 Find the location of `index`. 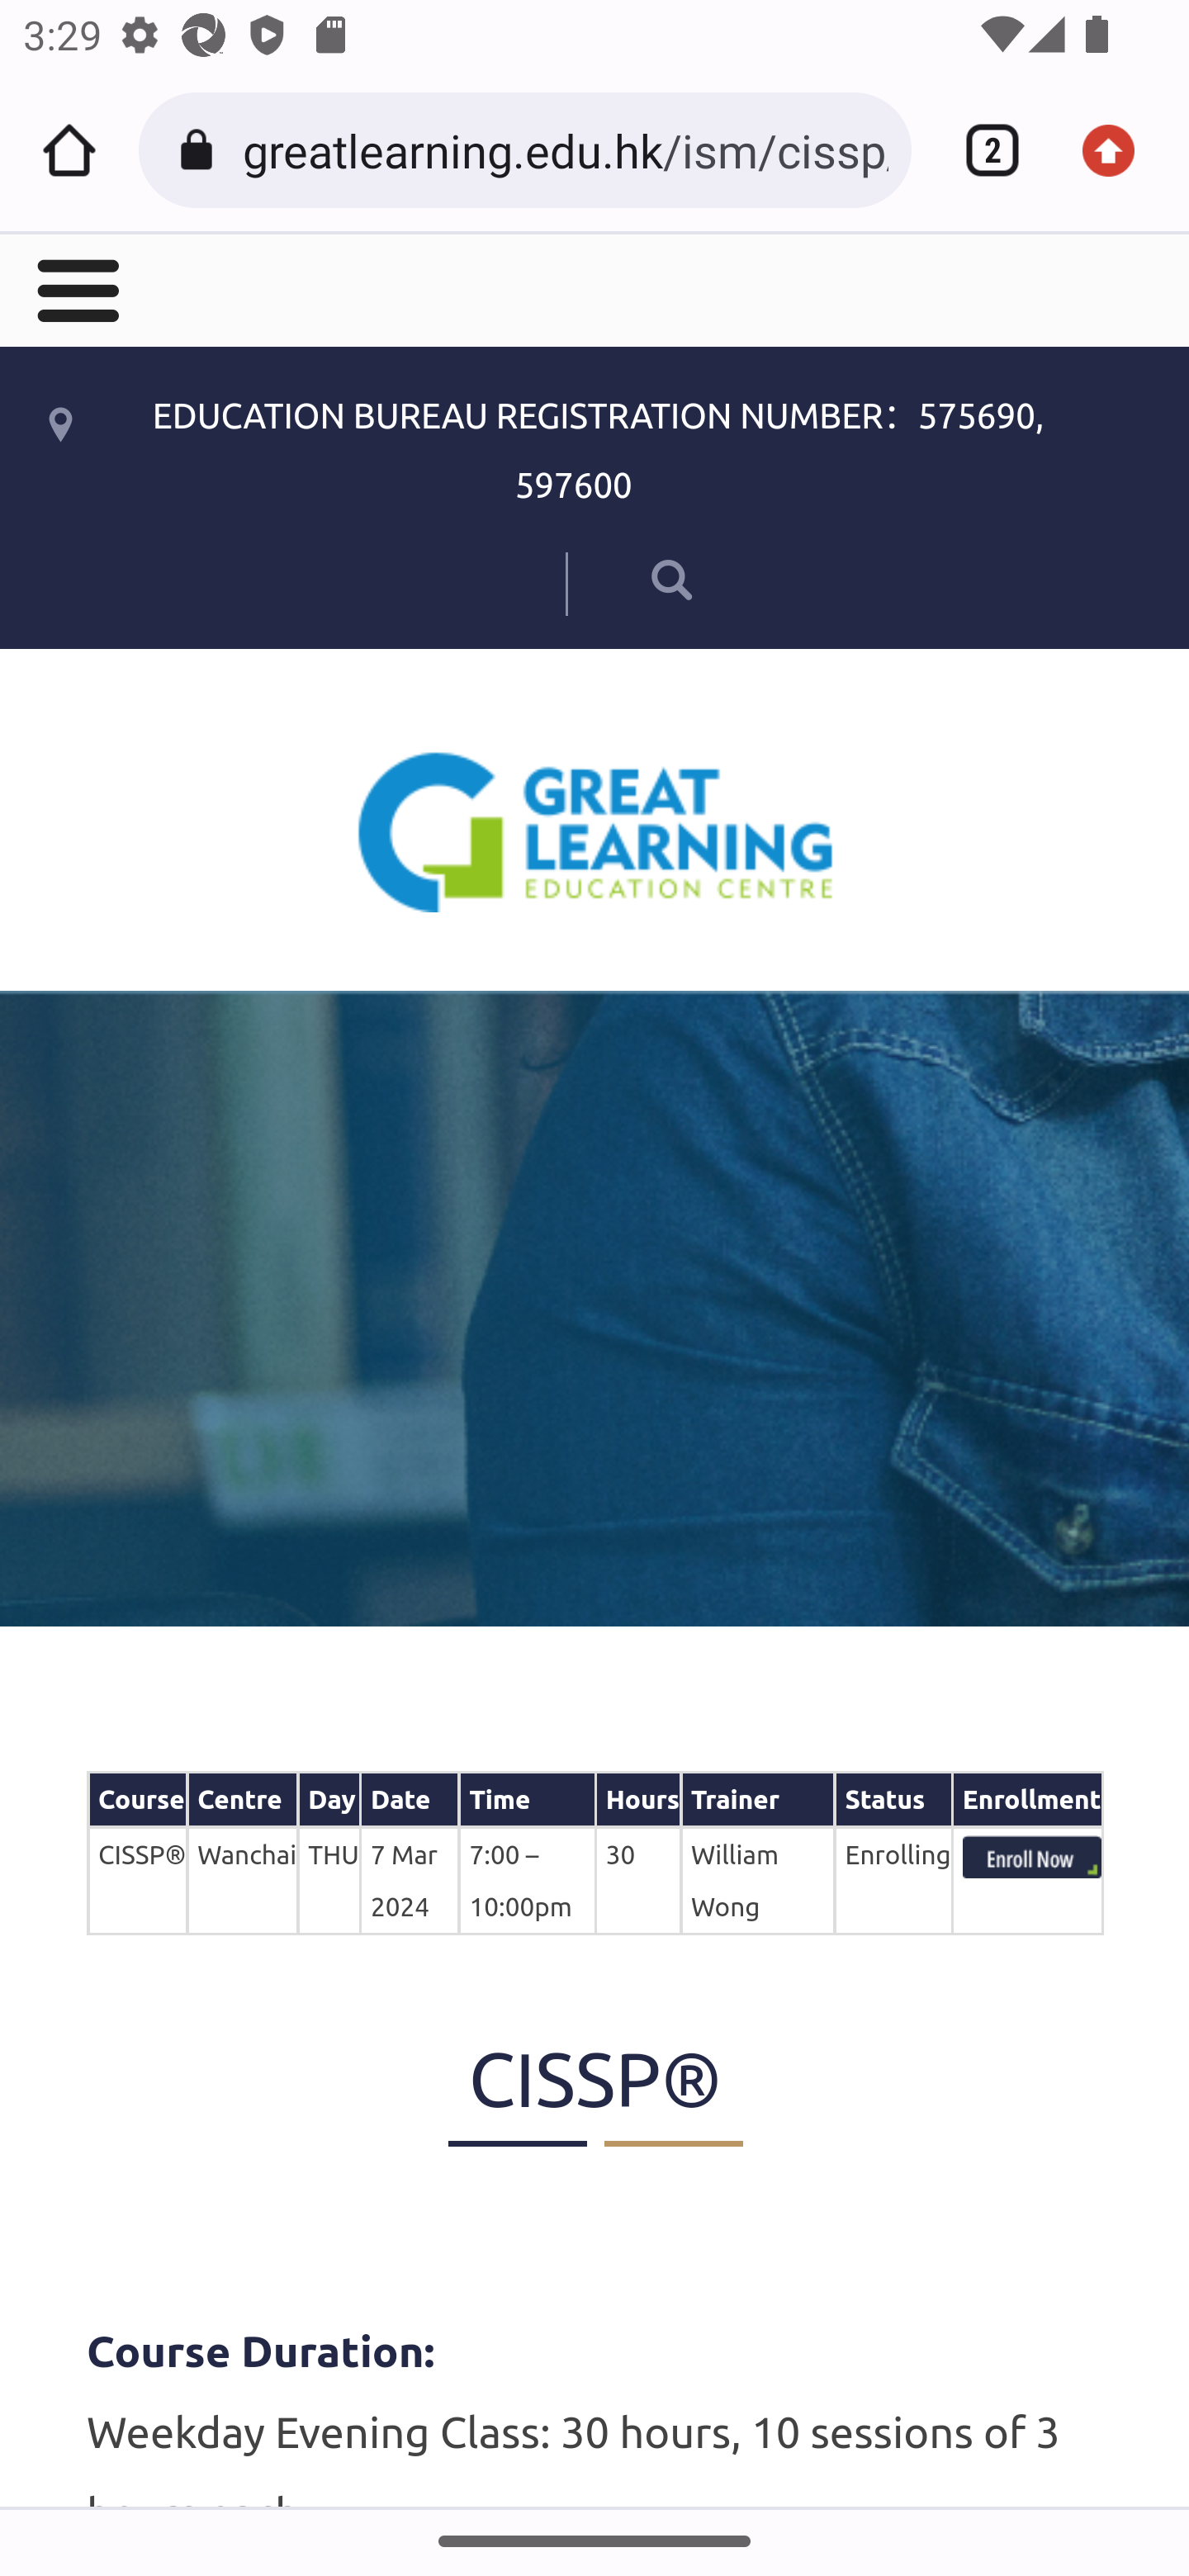

index is located at coordinates (1031, 1857).